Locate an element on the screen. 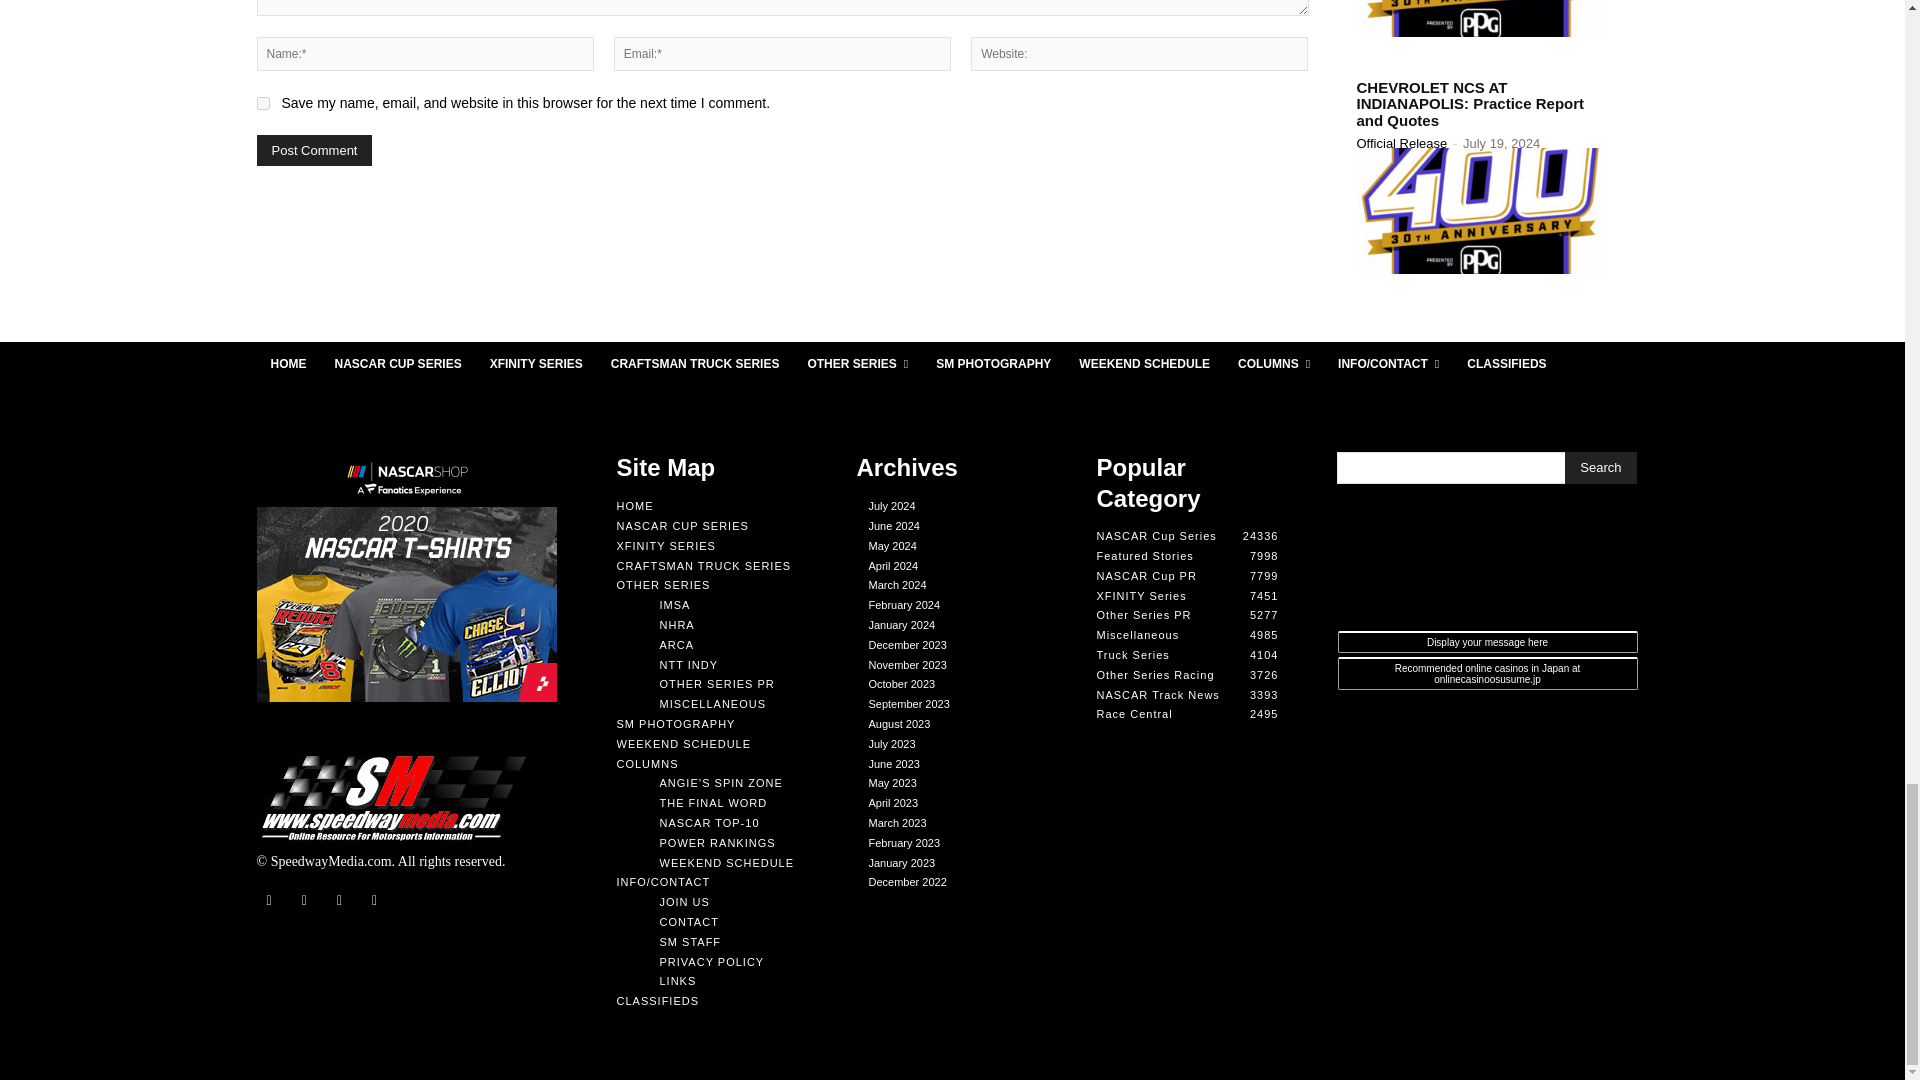 This screenshot has width=1920, height=1080. yes is located at coordinates (262, 104).